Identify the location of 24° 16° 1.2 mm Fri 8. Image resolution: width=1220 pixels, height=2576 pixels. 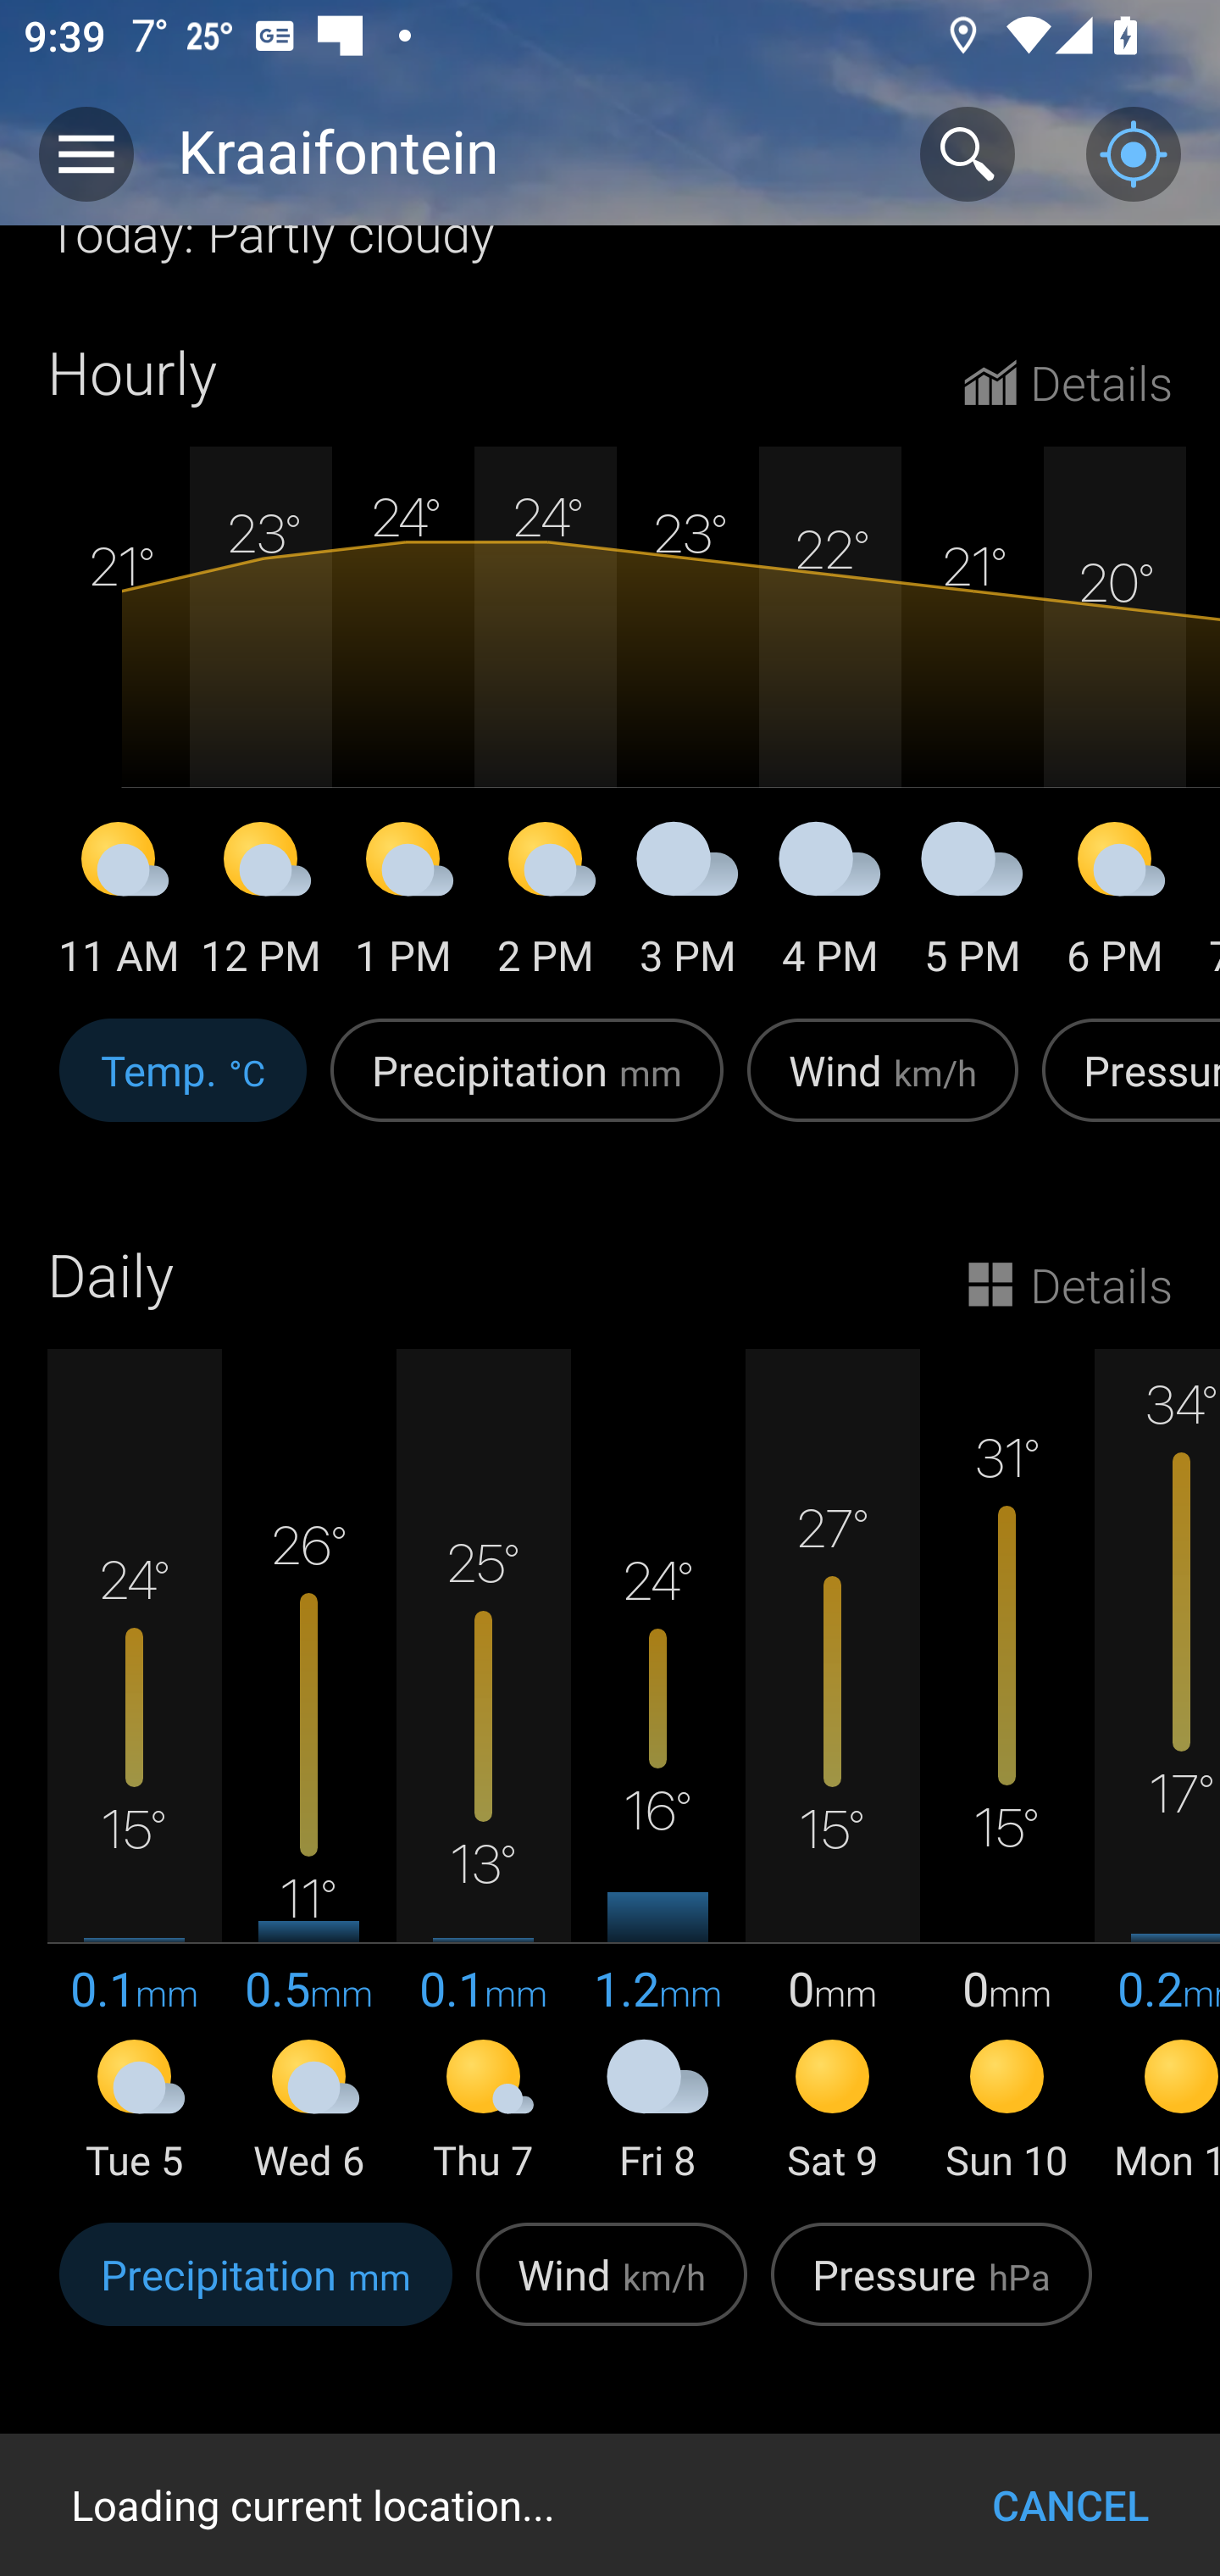
(657, 1768).